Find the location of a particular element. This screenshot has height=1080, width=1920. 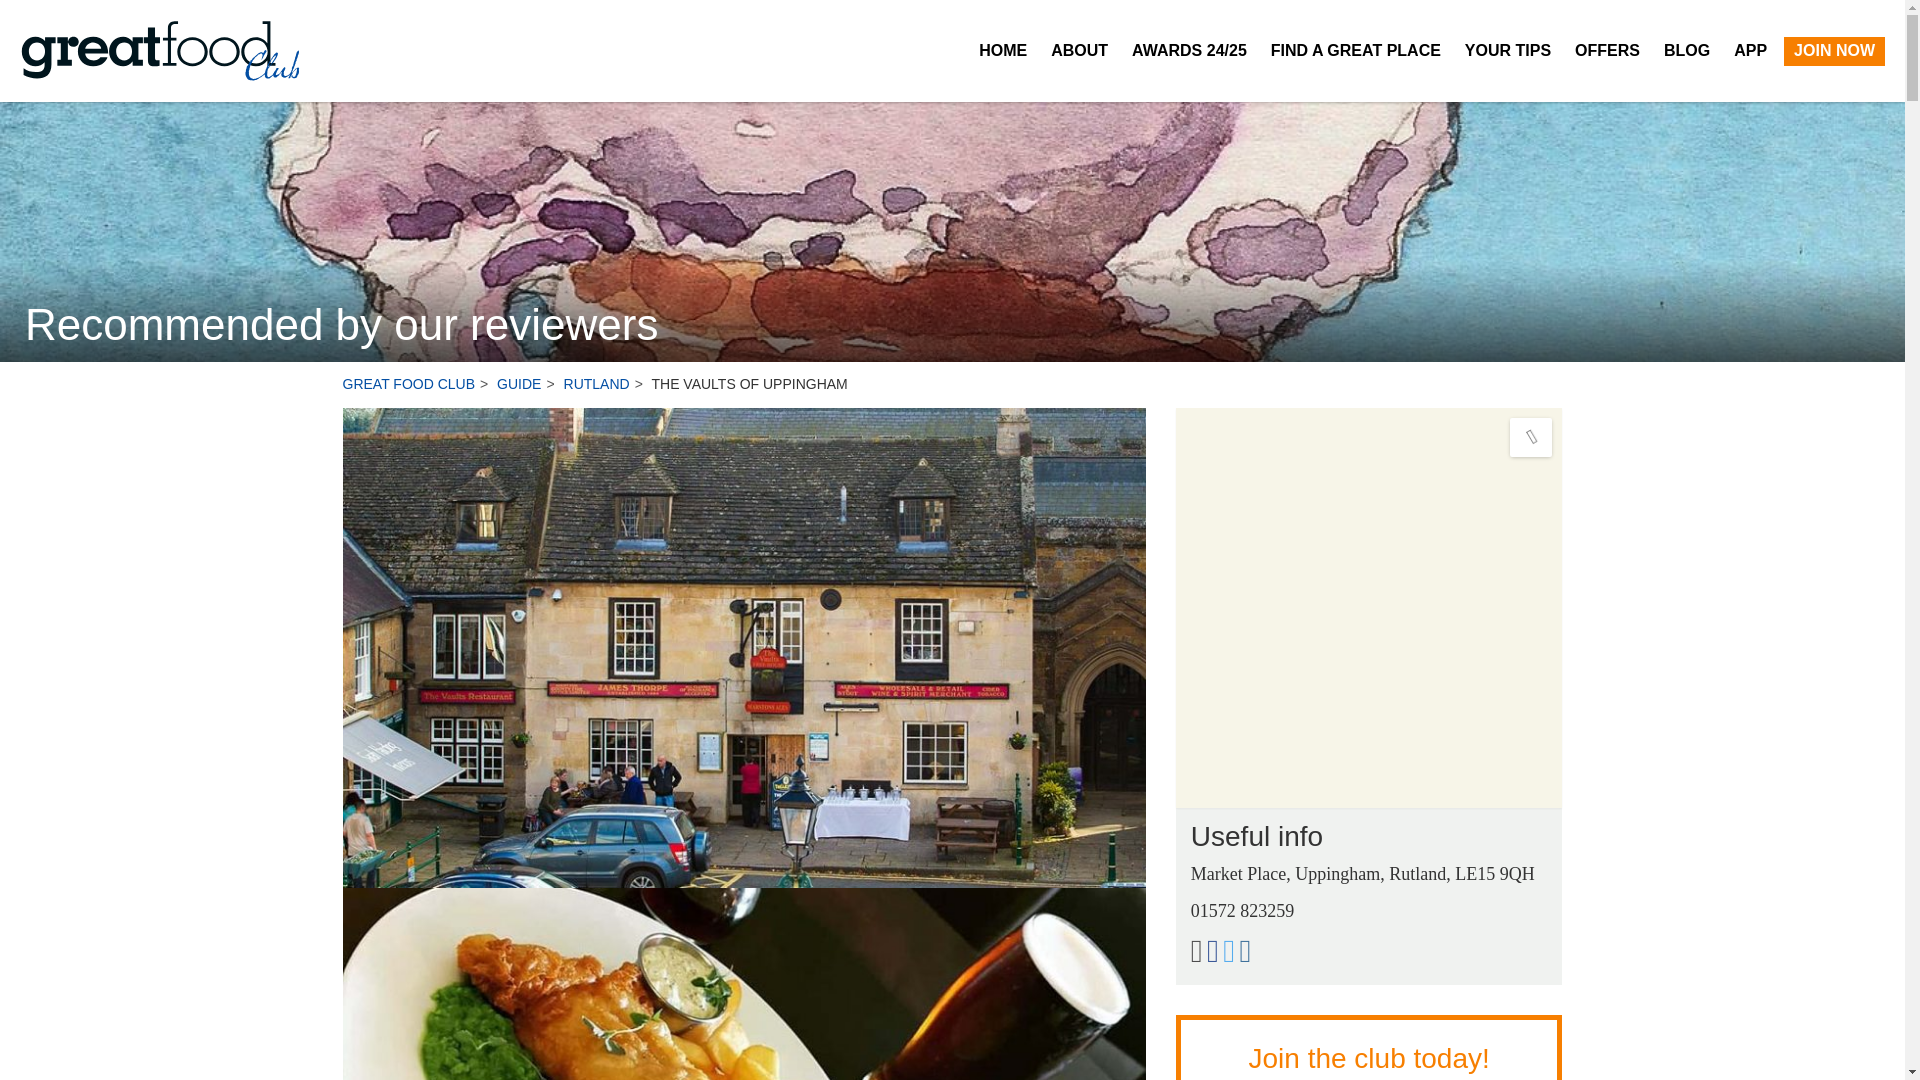

RUTLAND is located at coordinates (606, 384).